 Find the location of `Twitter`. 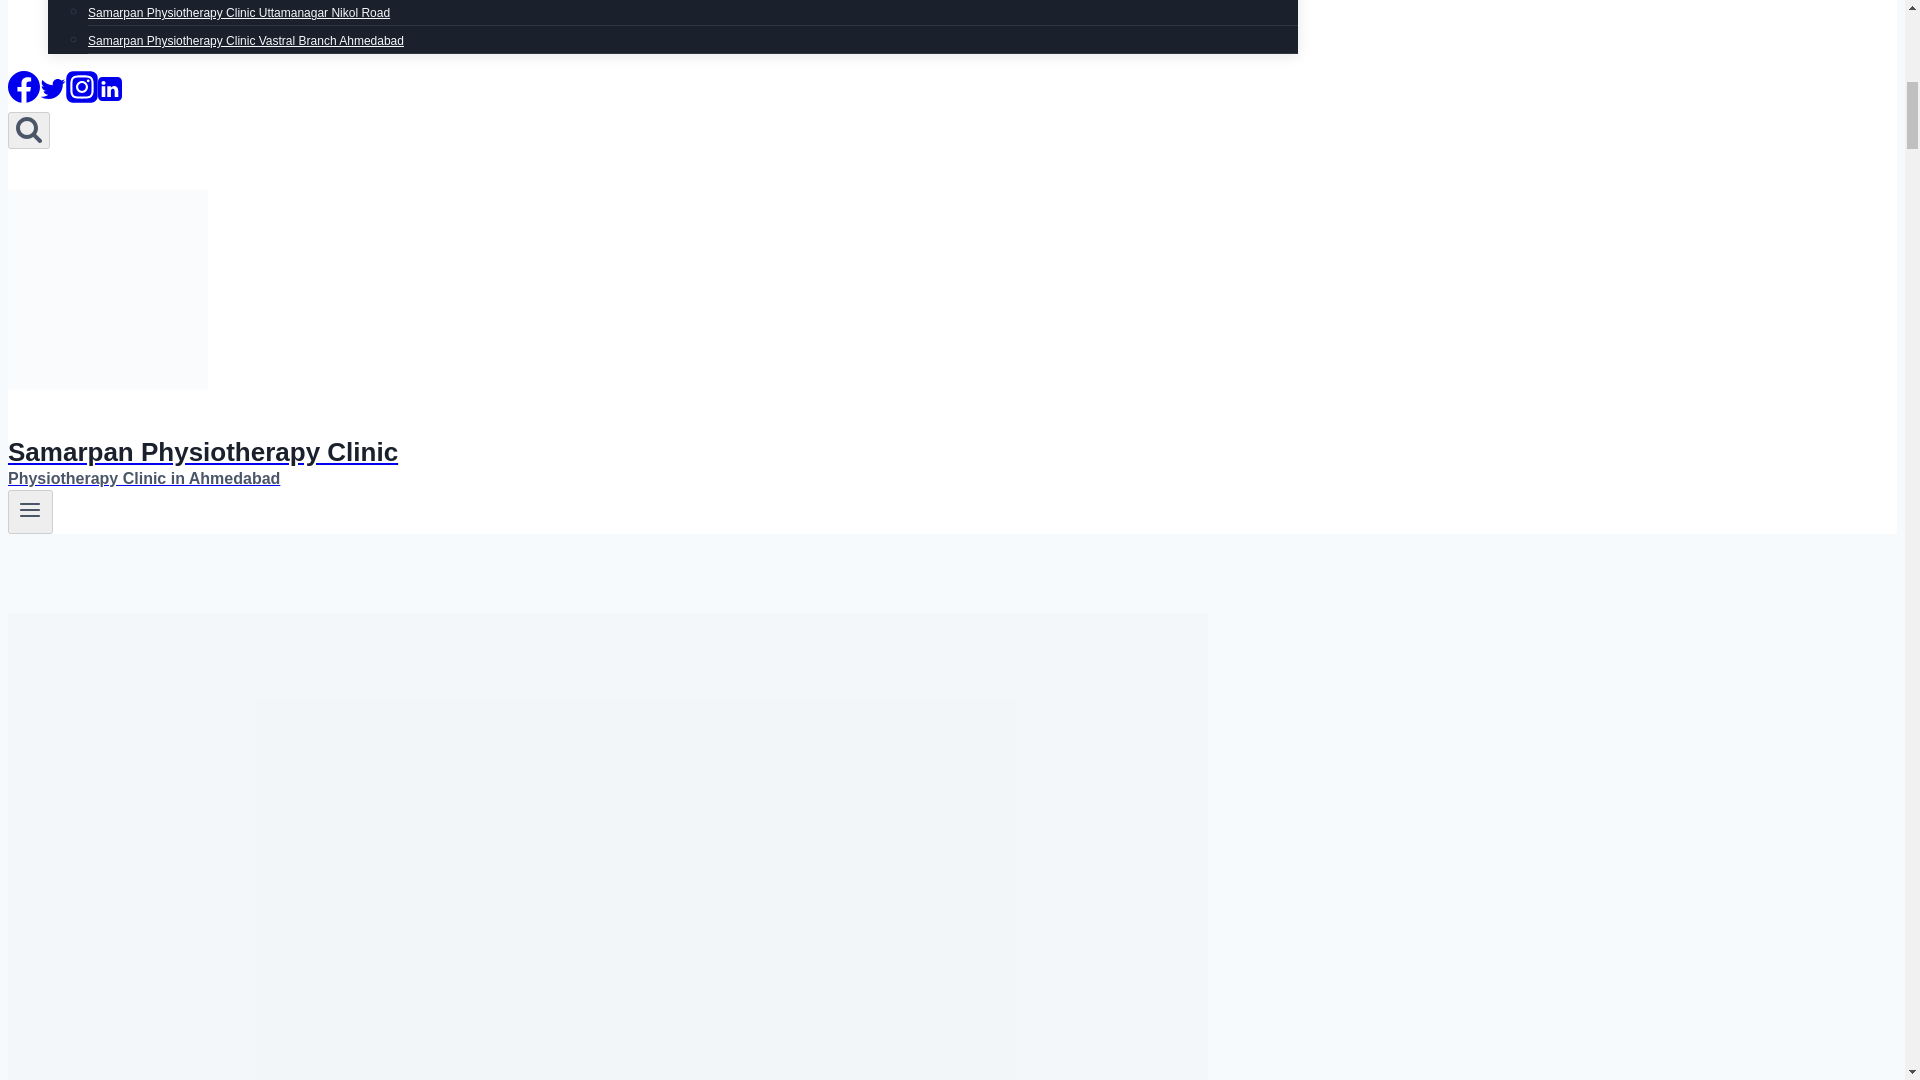

Twitter is located at coordinates (52, 96).